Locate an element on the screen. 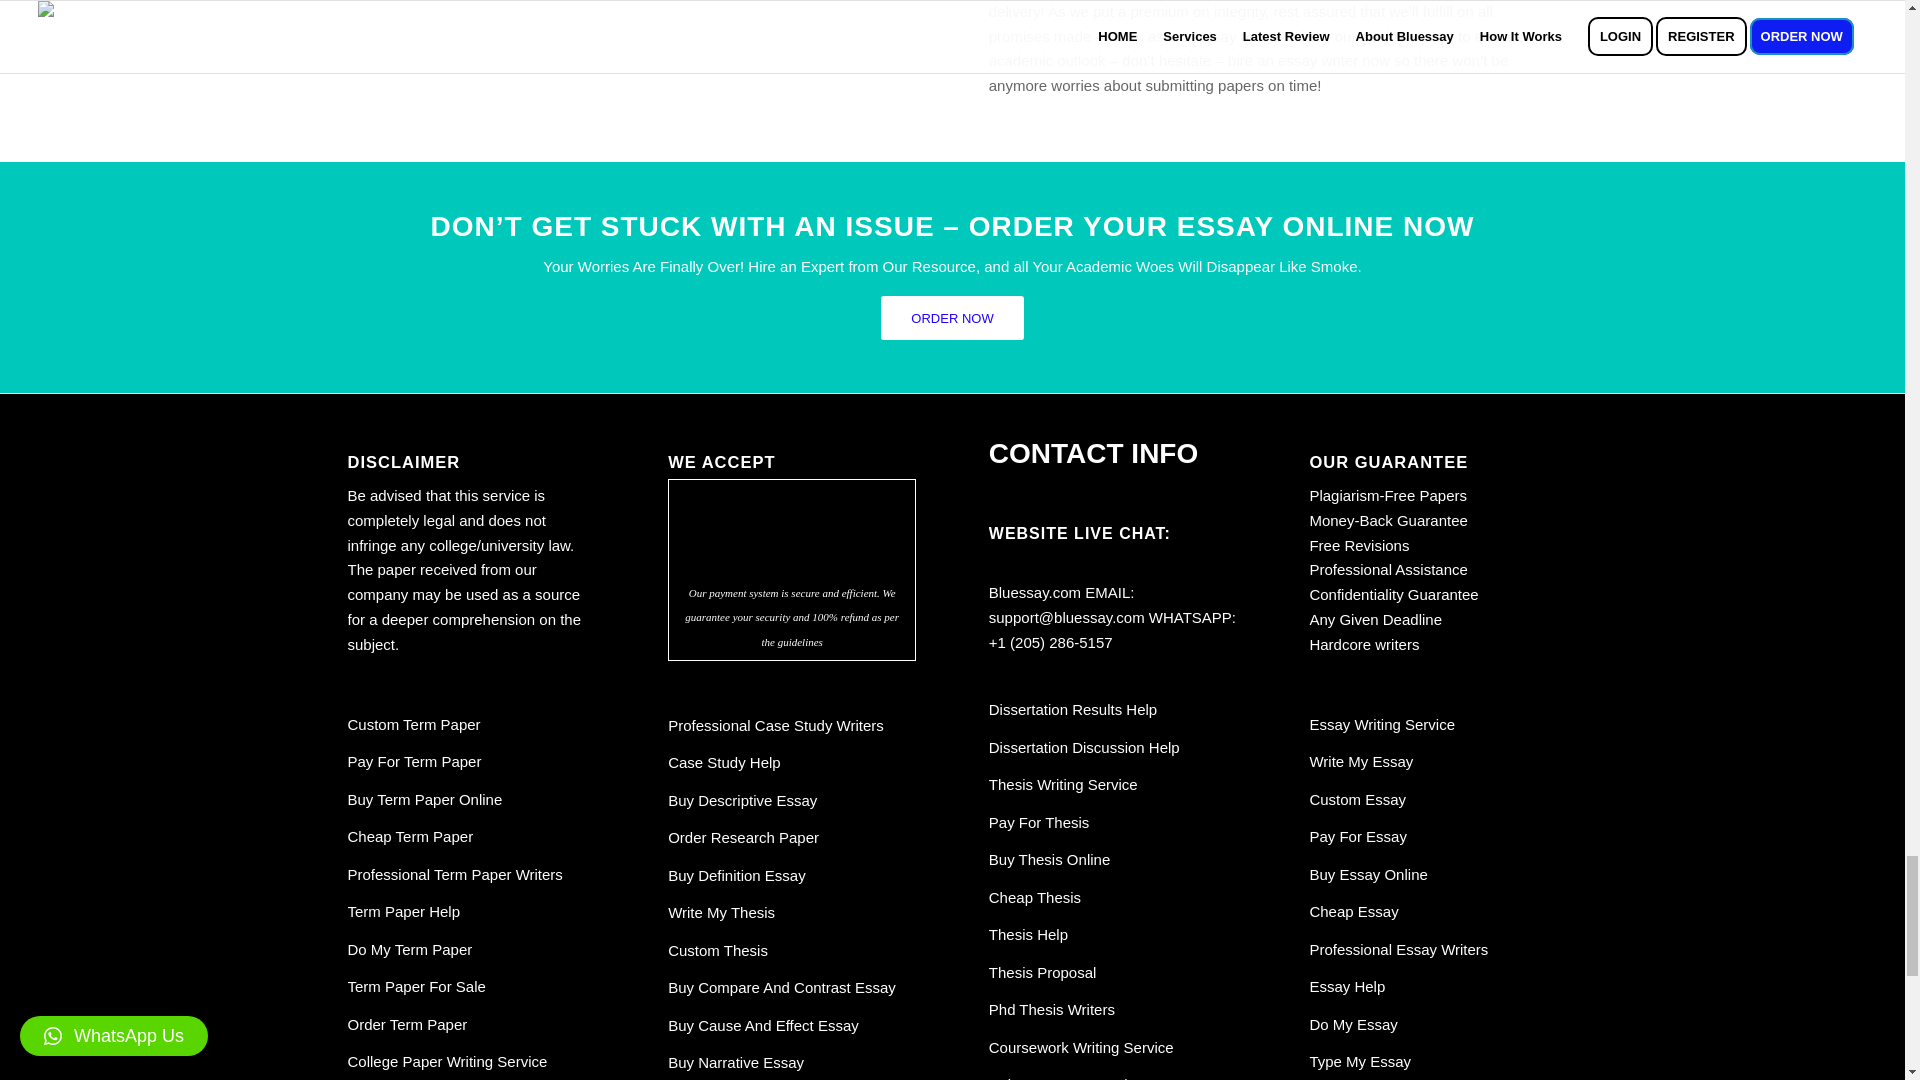 This screenshot has width=1920, height=1080. WE ACCEPT is located at coordinates (792, 528).